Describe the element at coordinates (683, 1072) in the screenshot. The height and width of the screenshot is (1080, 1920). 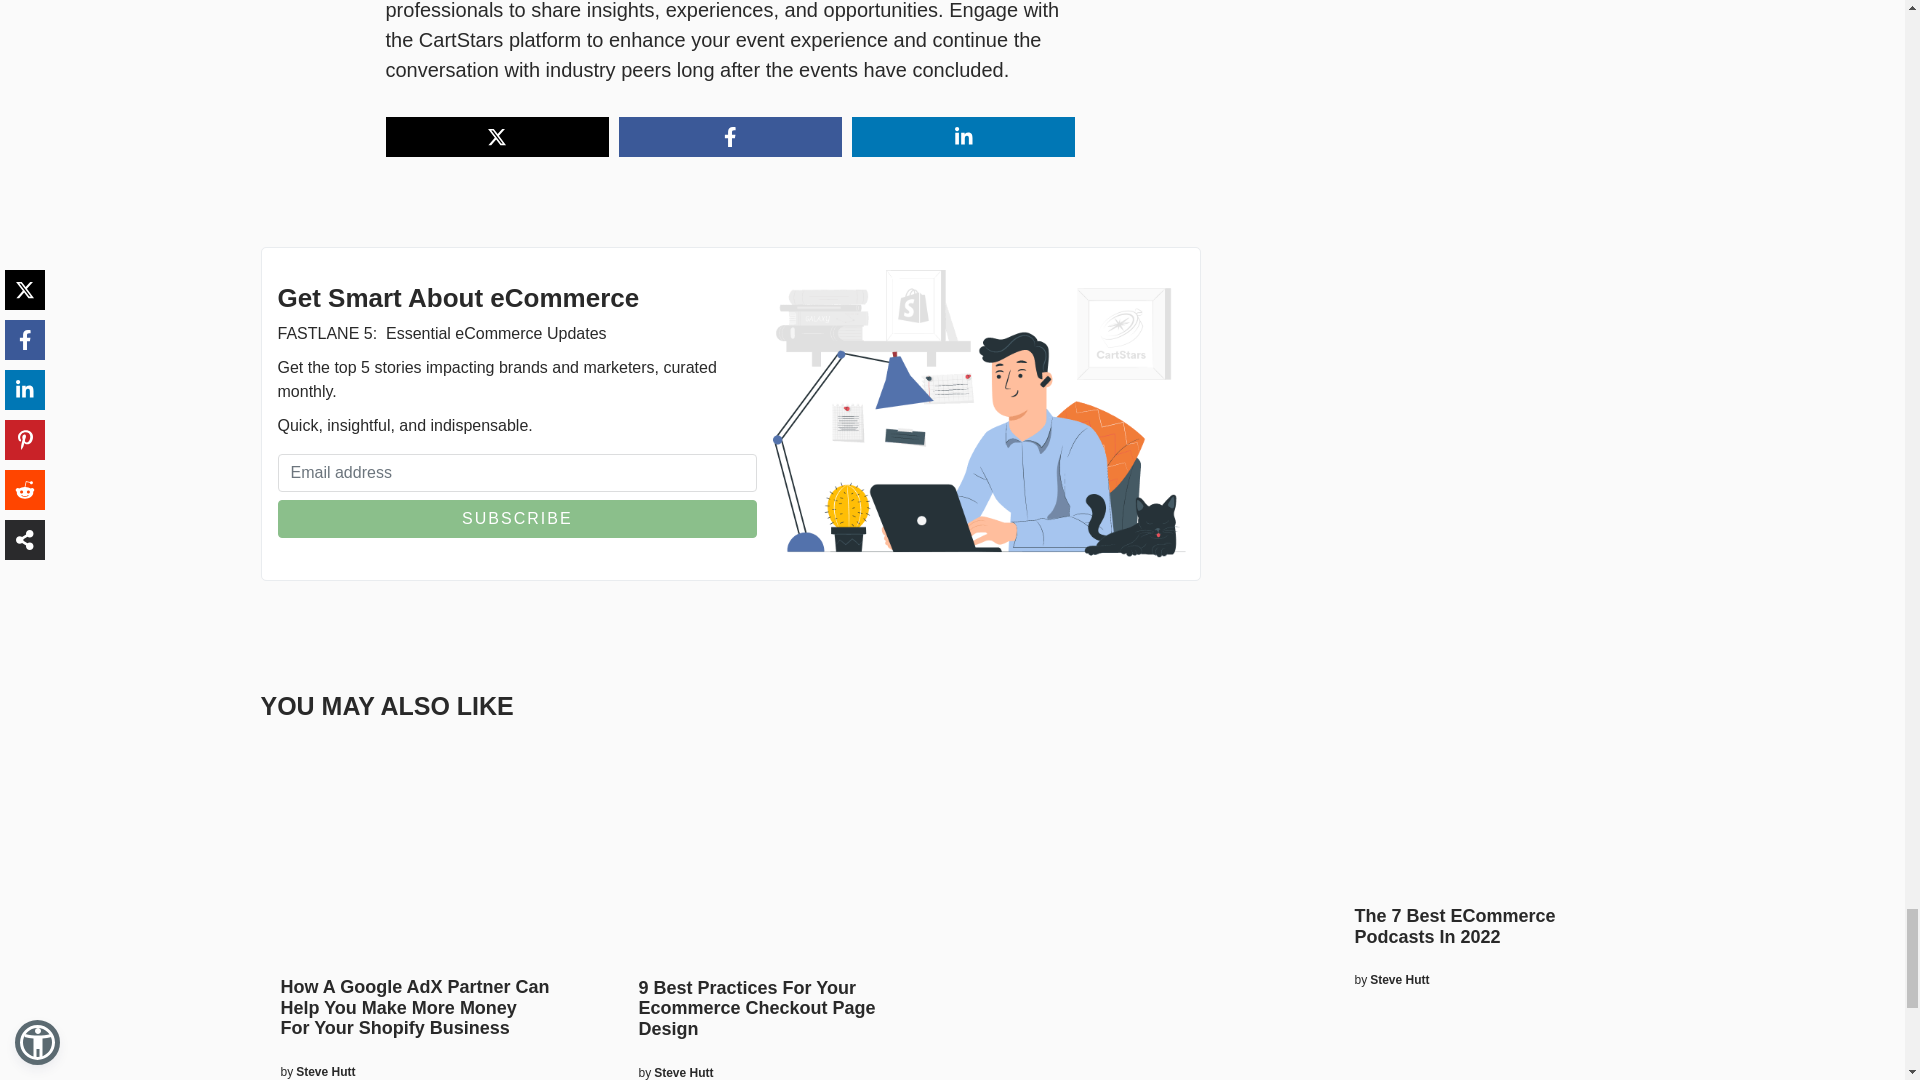
I see `View all posts by Steve Hutt` at that location.